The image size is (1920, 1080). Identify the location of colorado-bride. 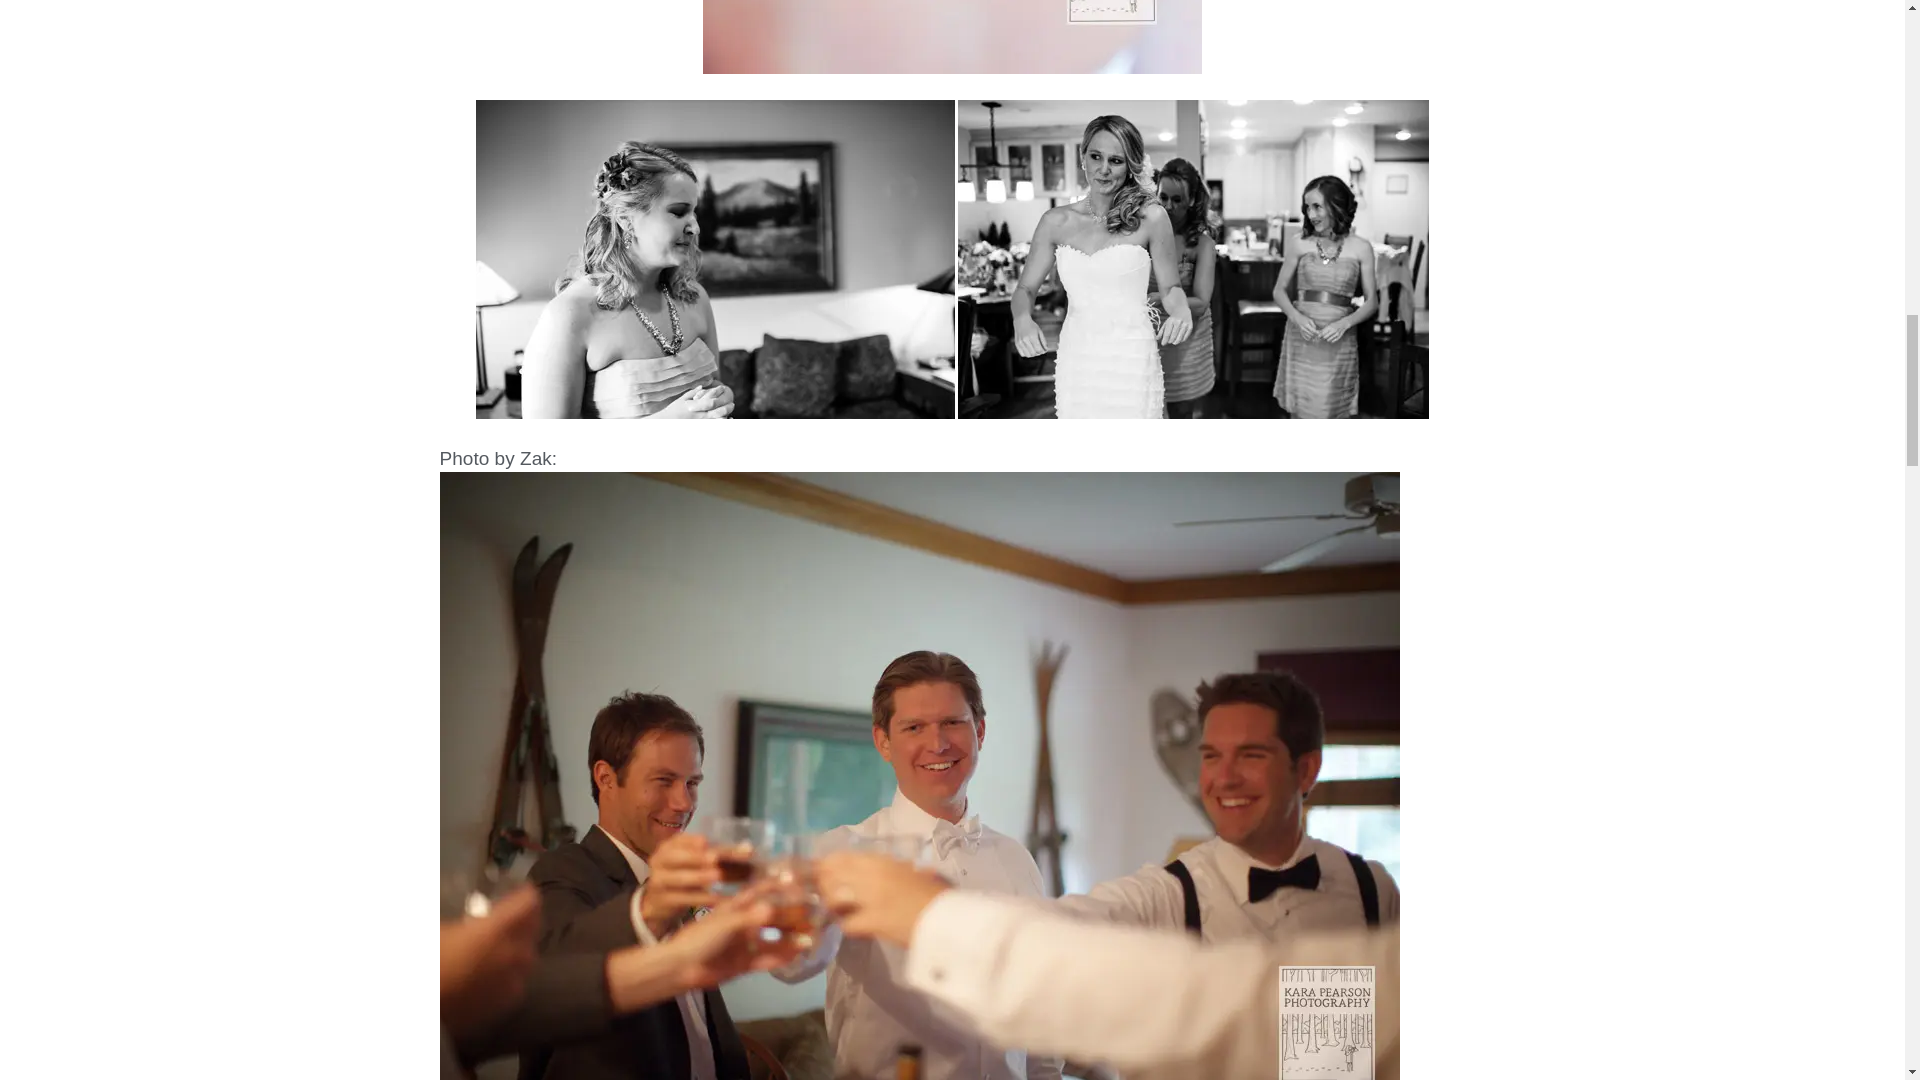
(952, 37).